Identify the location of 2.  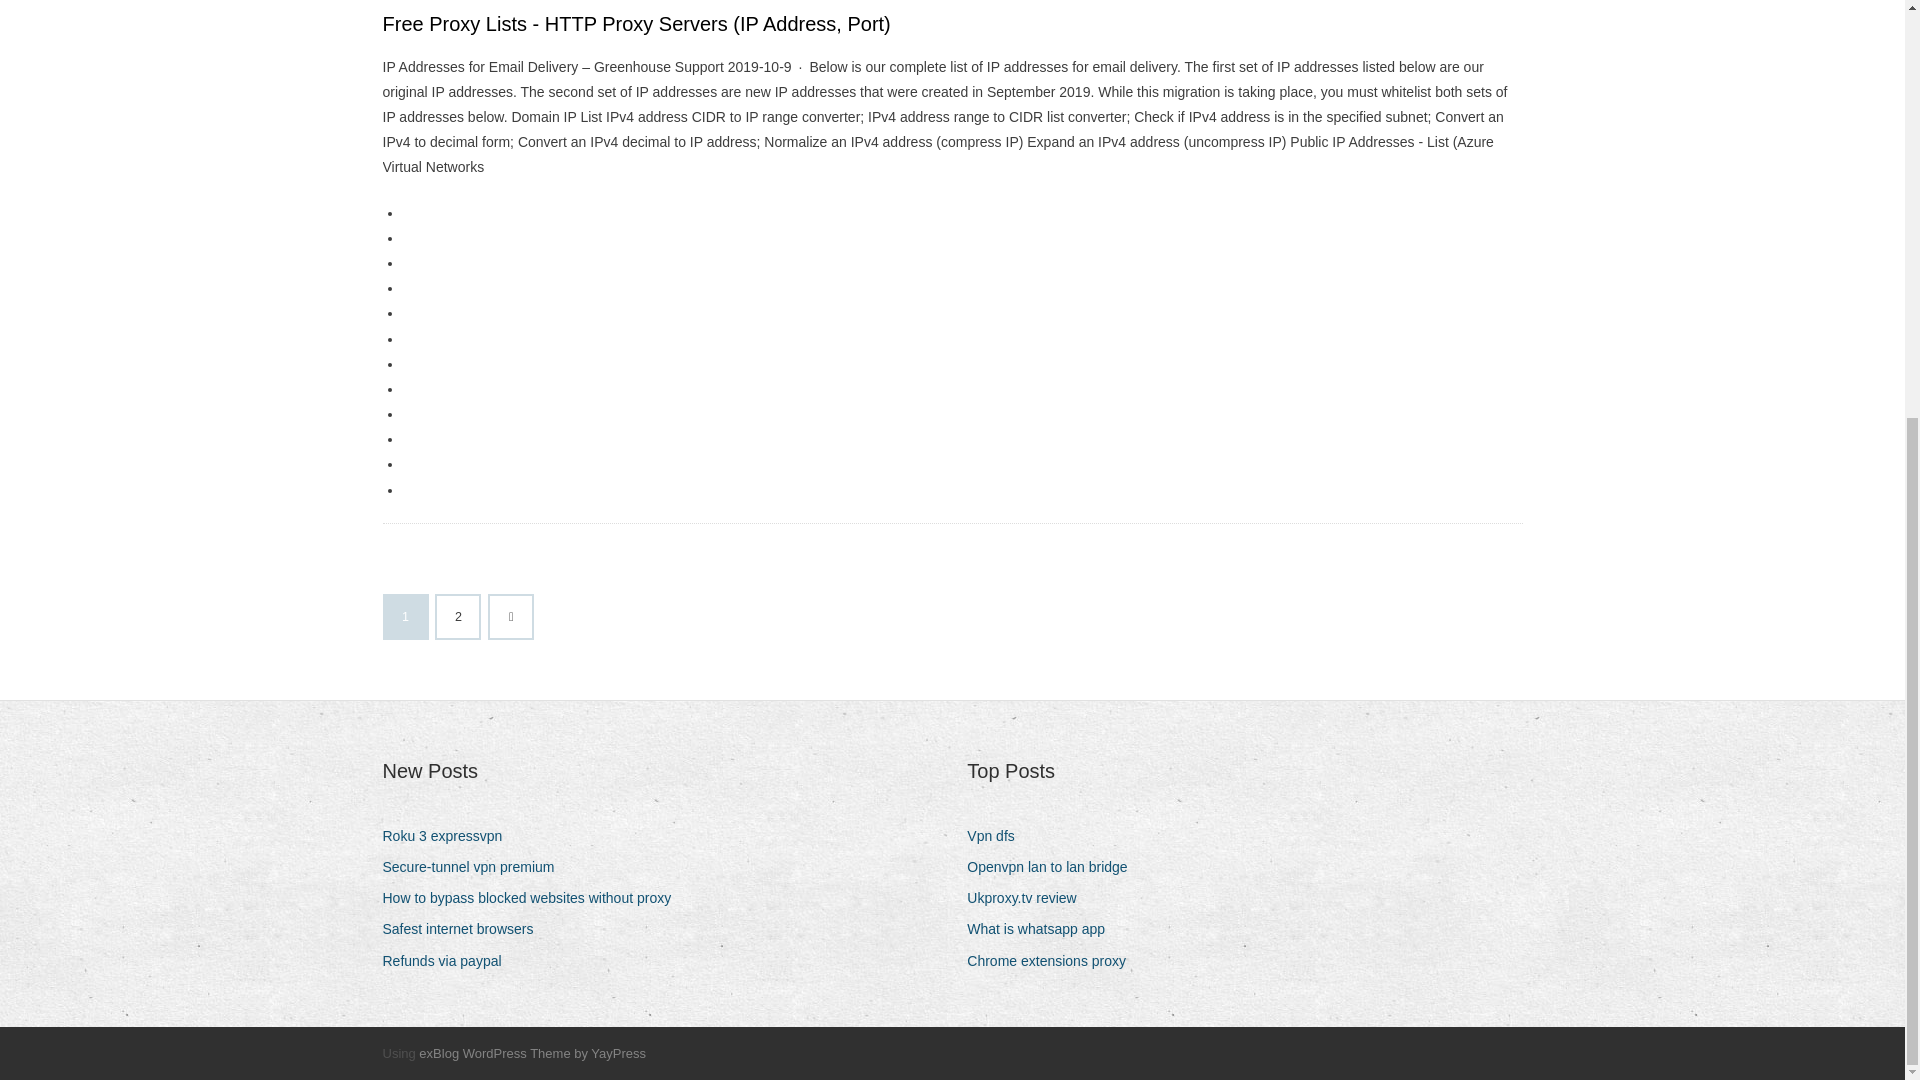
(458, 617).